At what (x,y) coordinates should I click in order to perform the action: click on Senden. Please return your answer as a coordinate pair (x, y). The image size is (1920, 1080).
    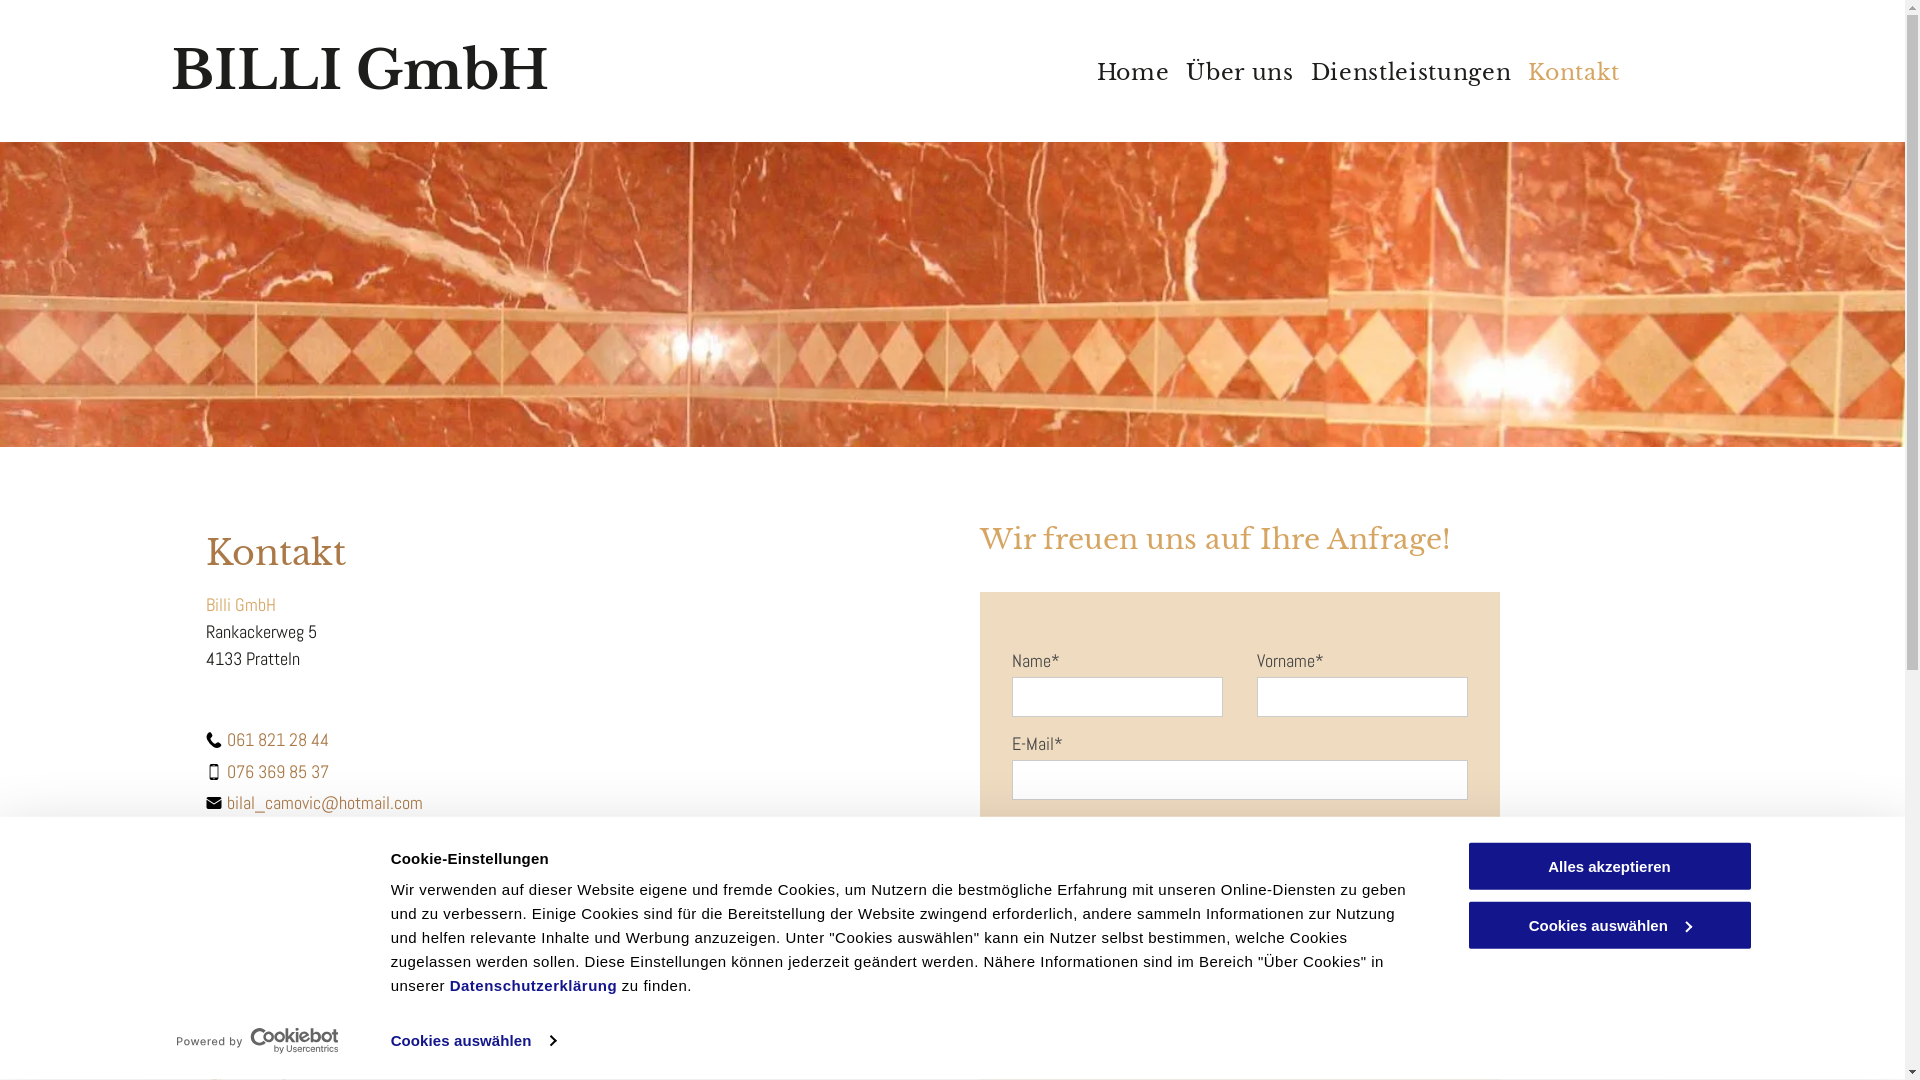
    Looking at the image, I should click on (1059, 1050).